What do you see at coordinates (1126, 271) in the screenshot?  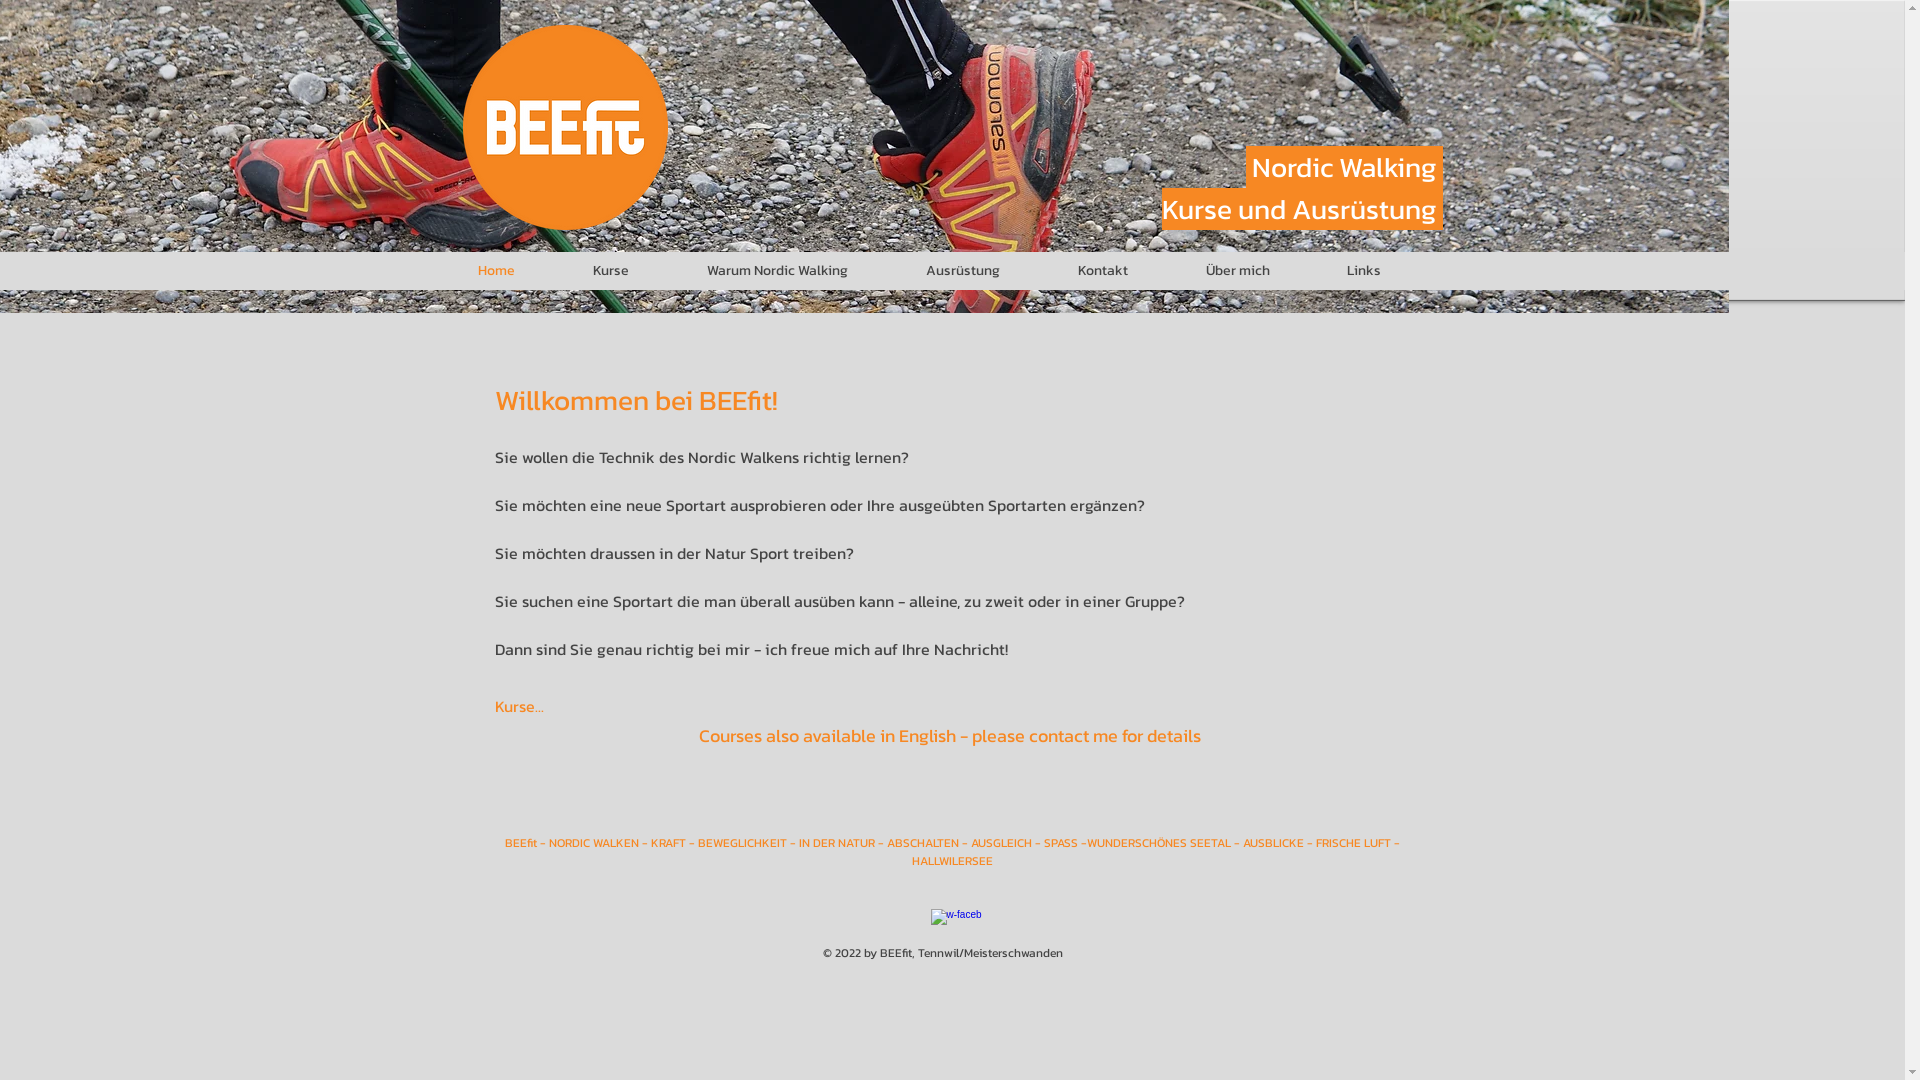 I see `Kontakt` at bounding box center [1126, 271].